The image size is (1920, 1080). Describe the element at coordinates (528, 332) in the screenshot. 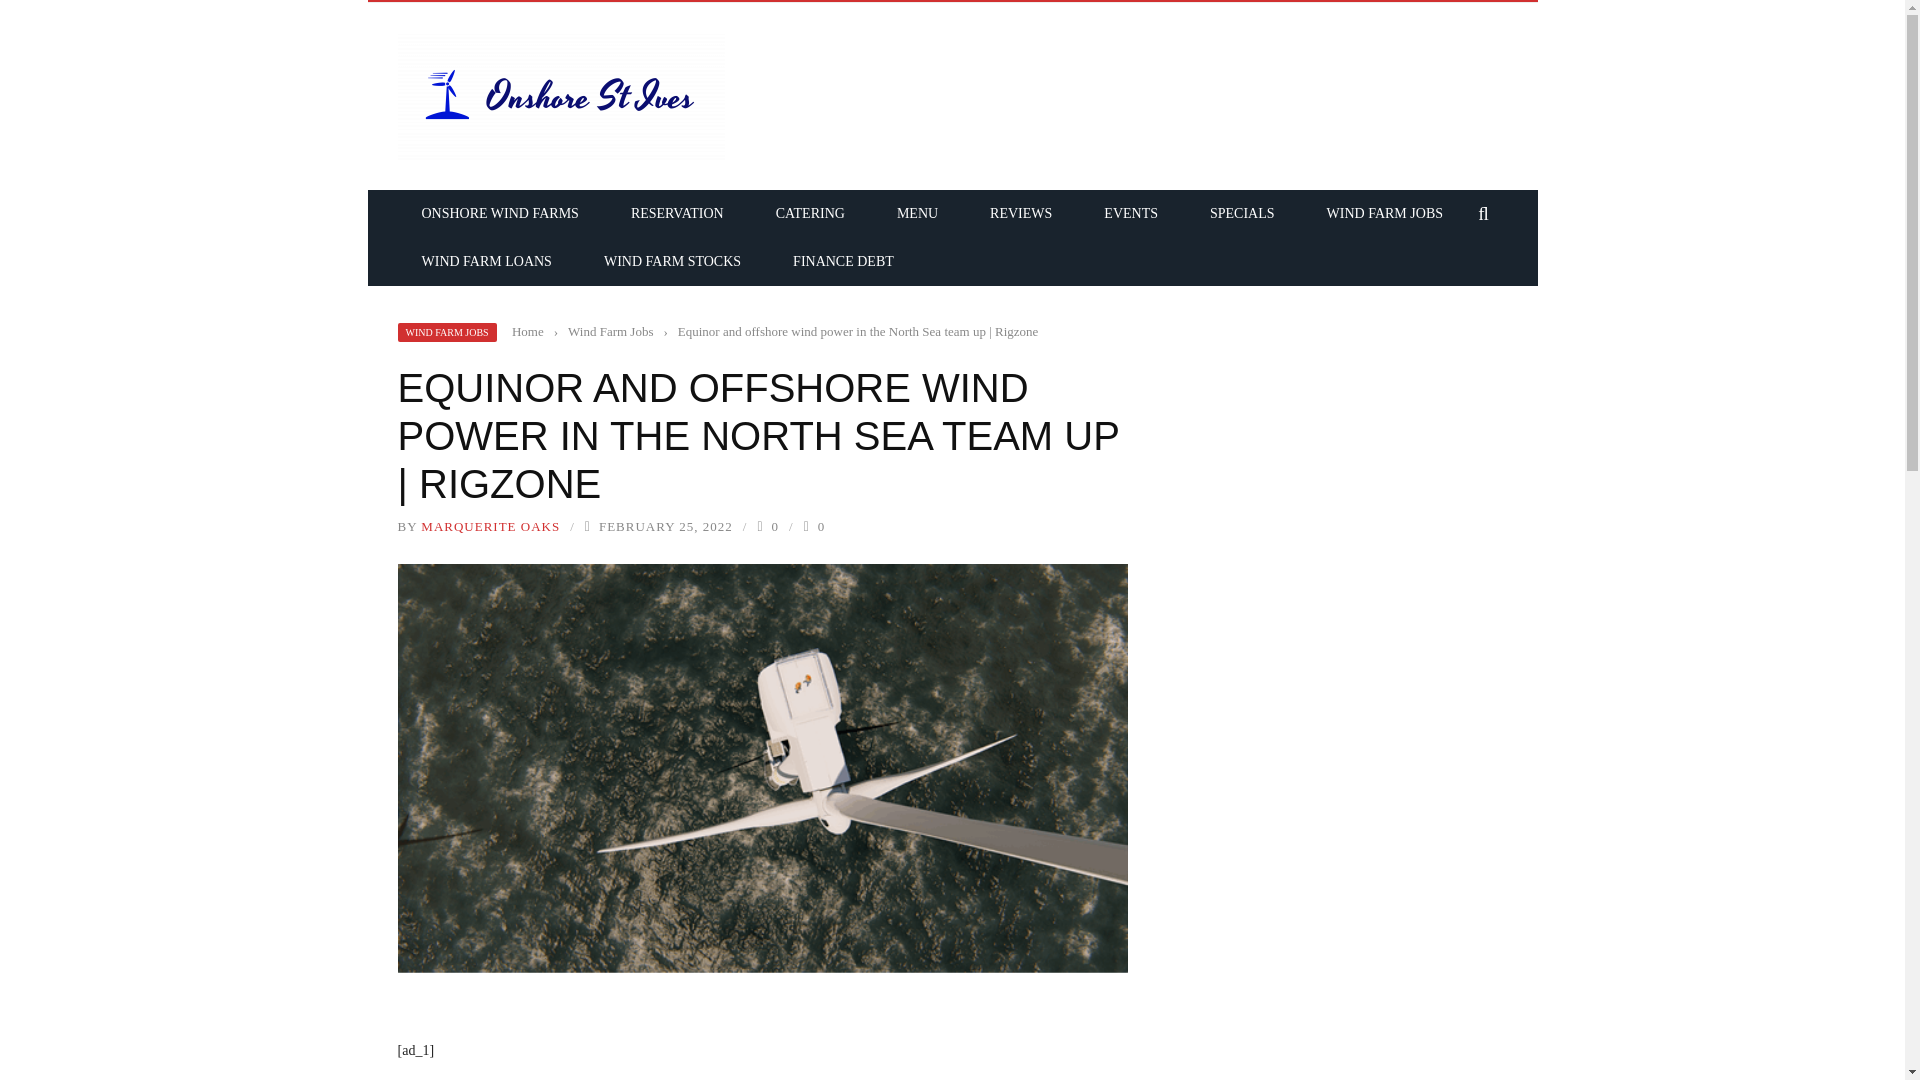

I see `Home` at that location.